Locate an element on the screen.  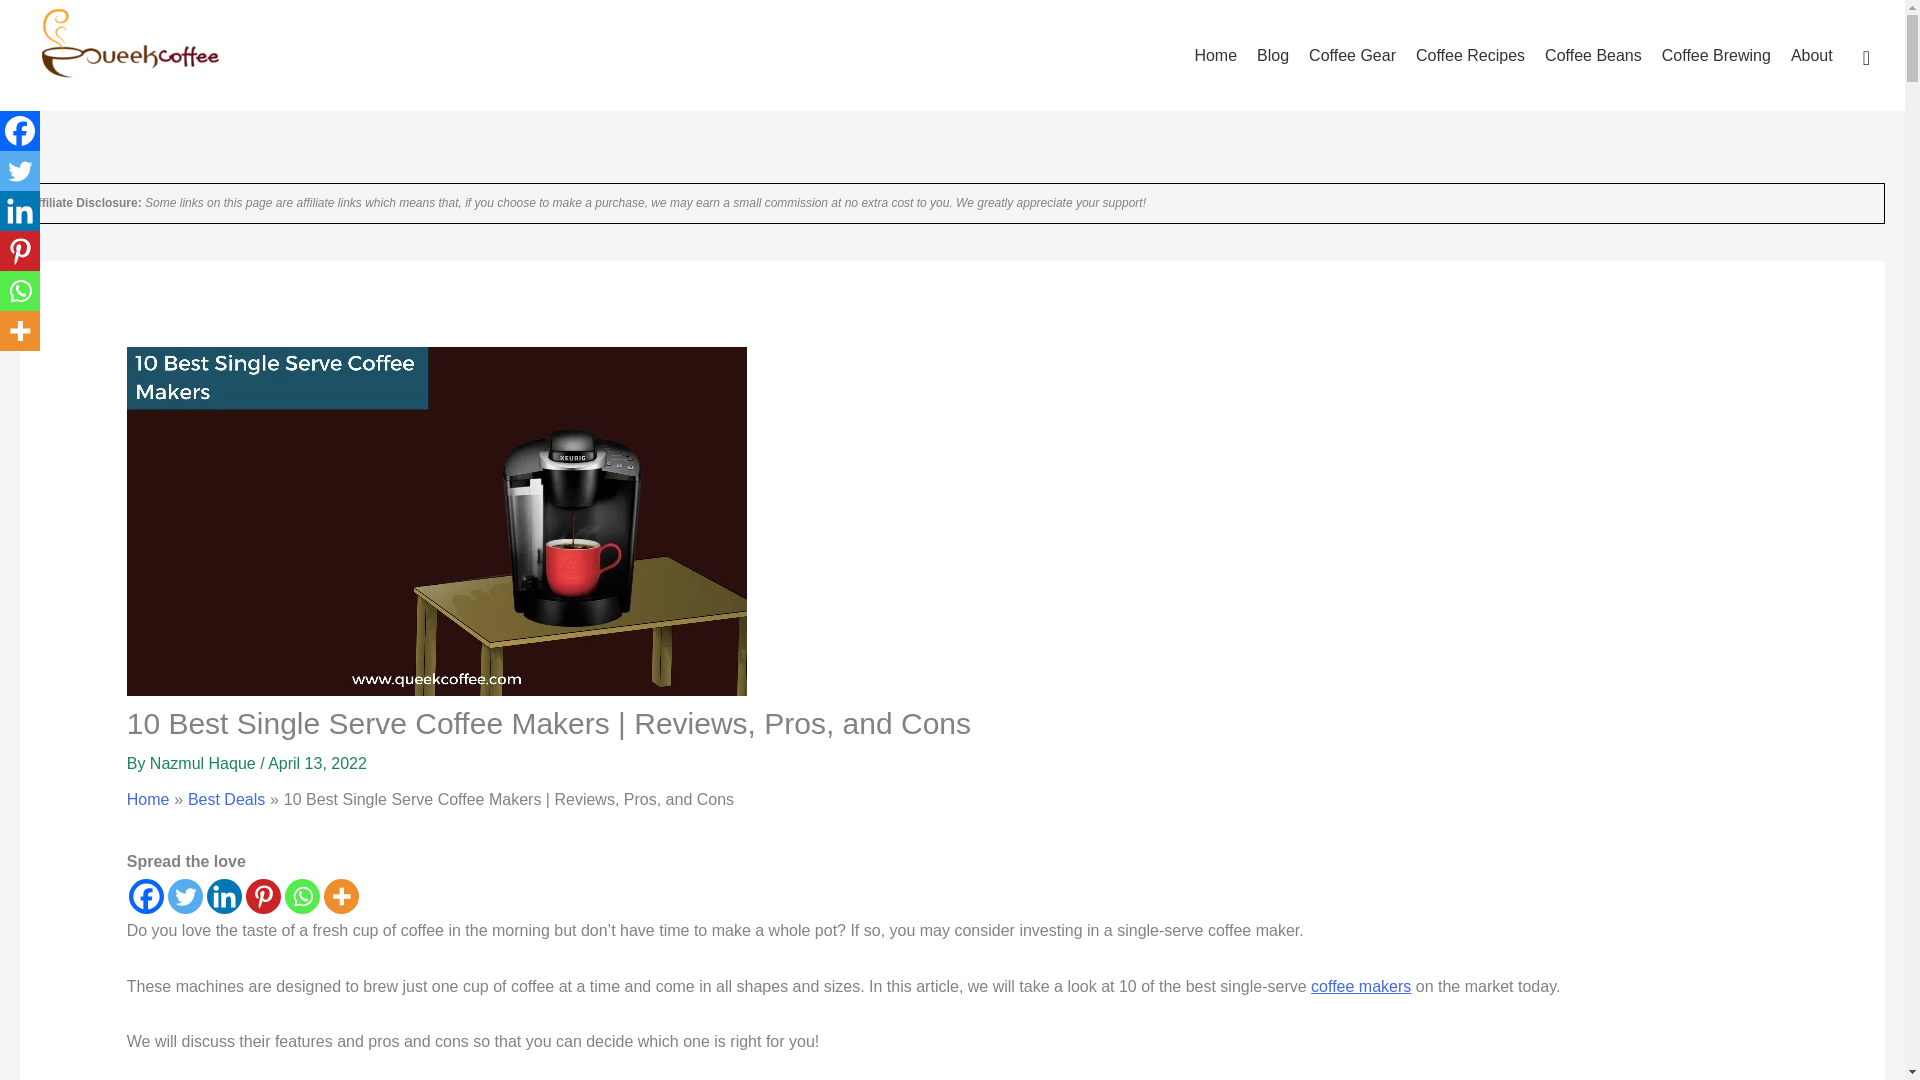
Whatsapp is located at coordinates (302, 896).